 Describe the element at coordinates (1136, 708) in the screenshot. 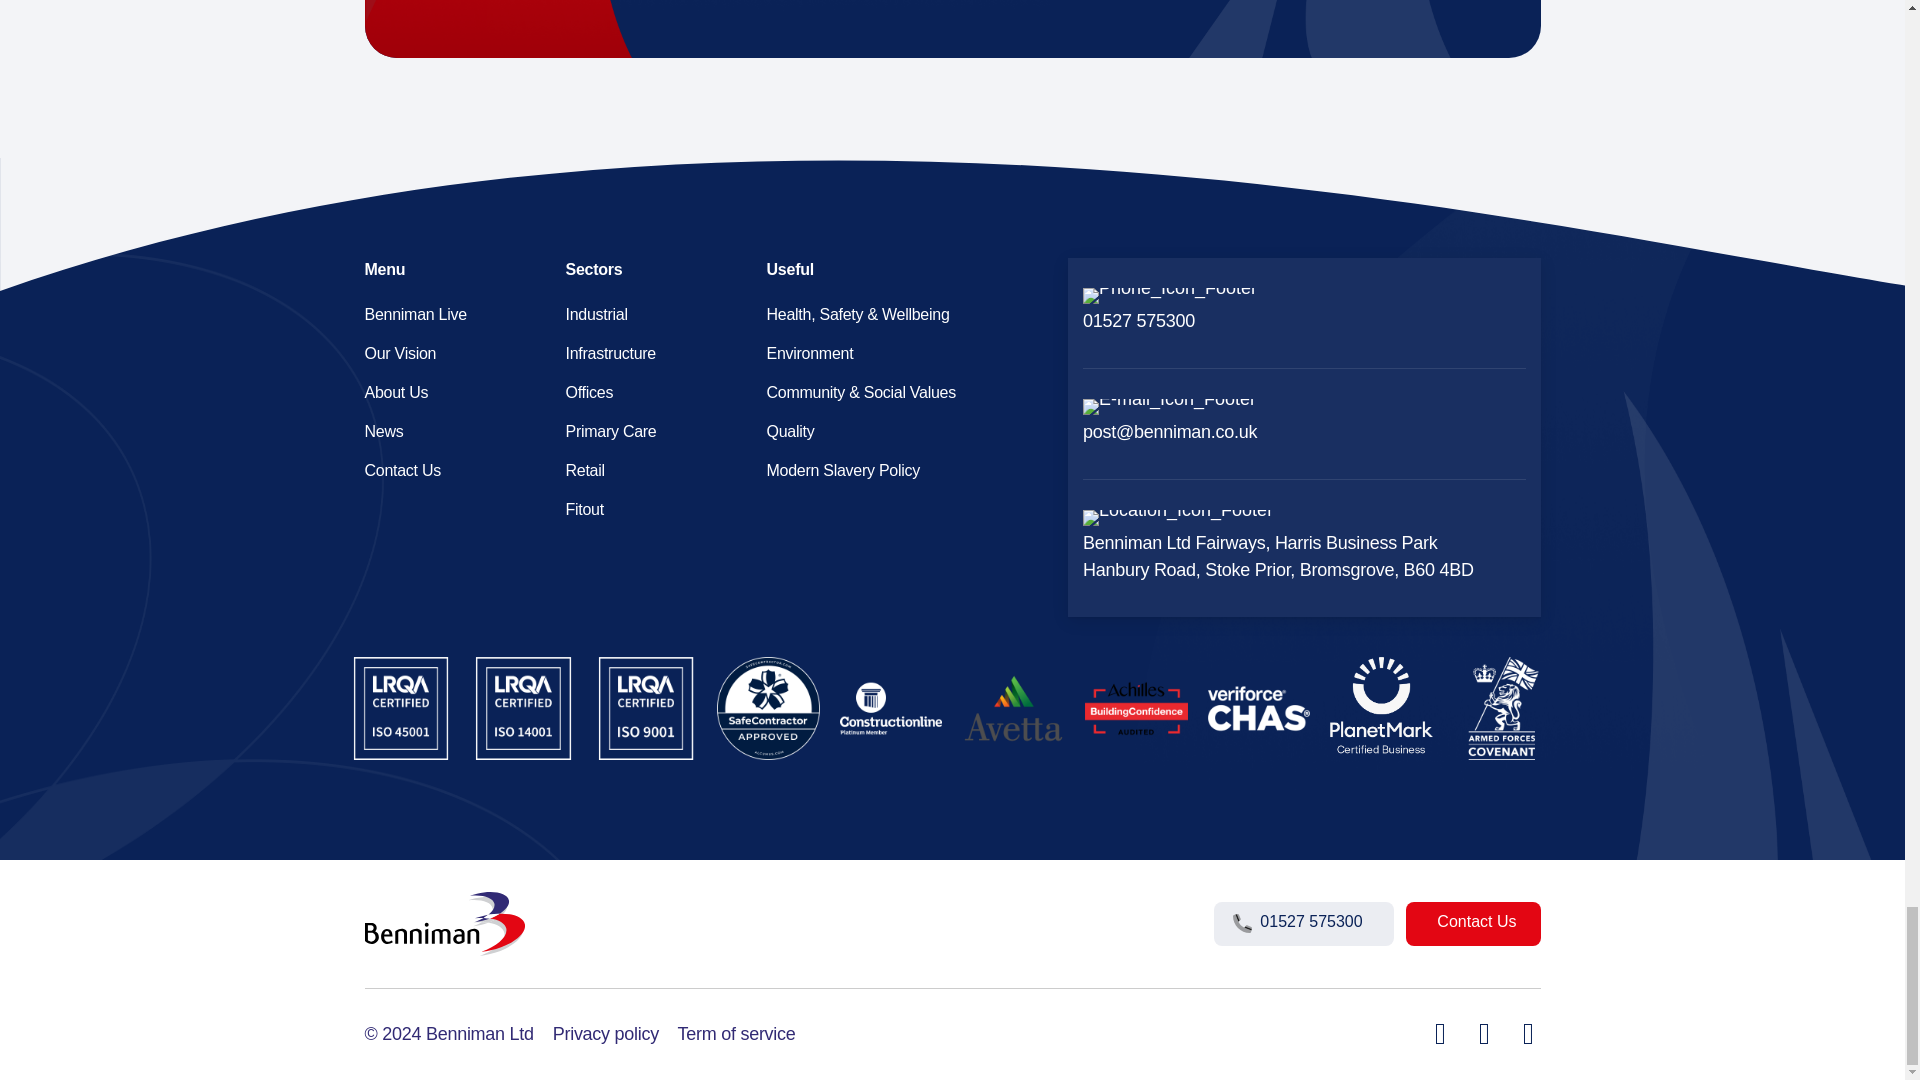

I see `achilles` at that location.